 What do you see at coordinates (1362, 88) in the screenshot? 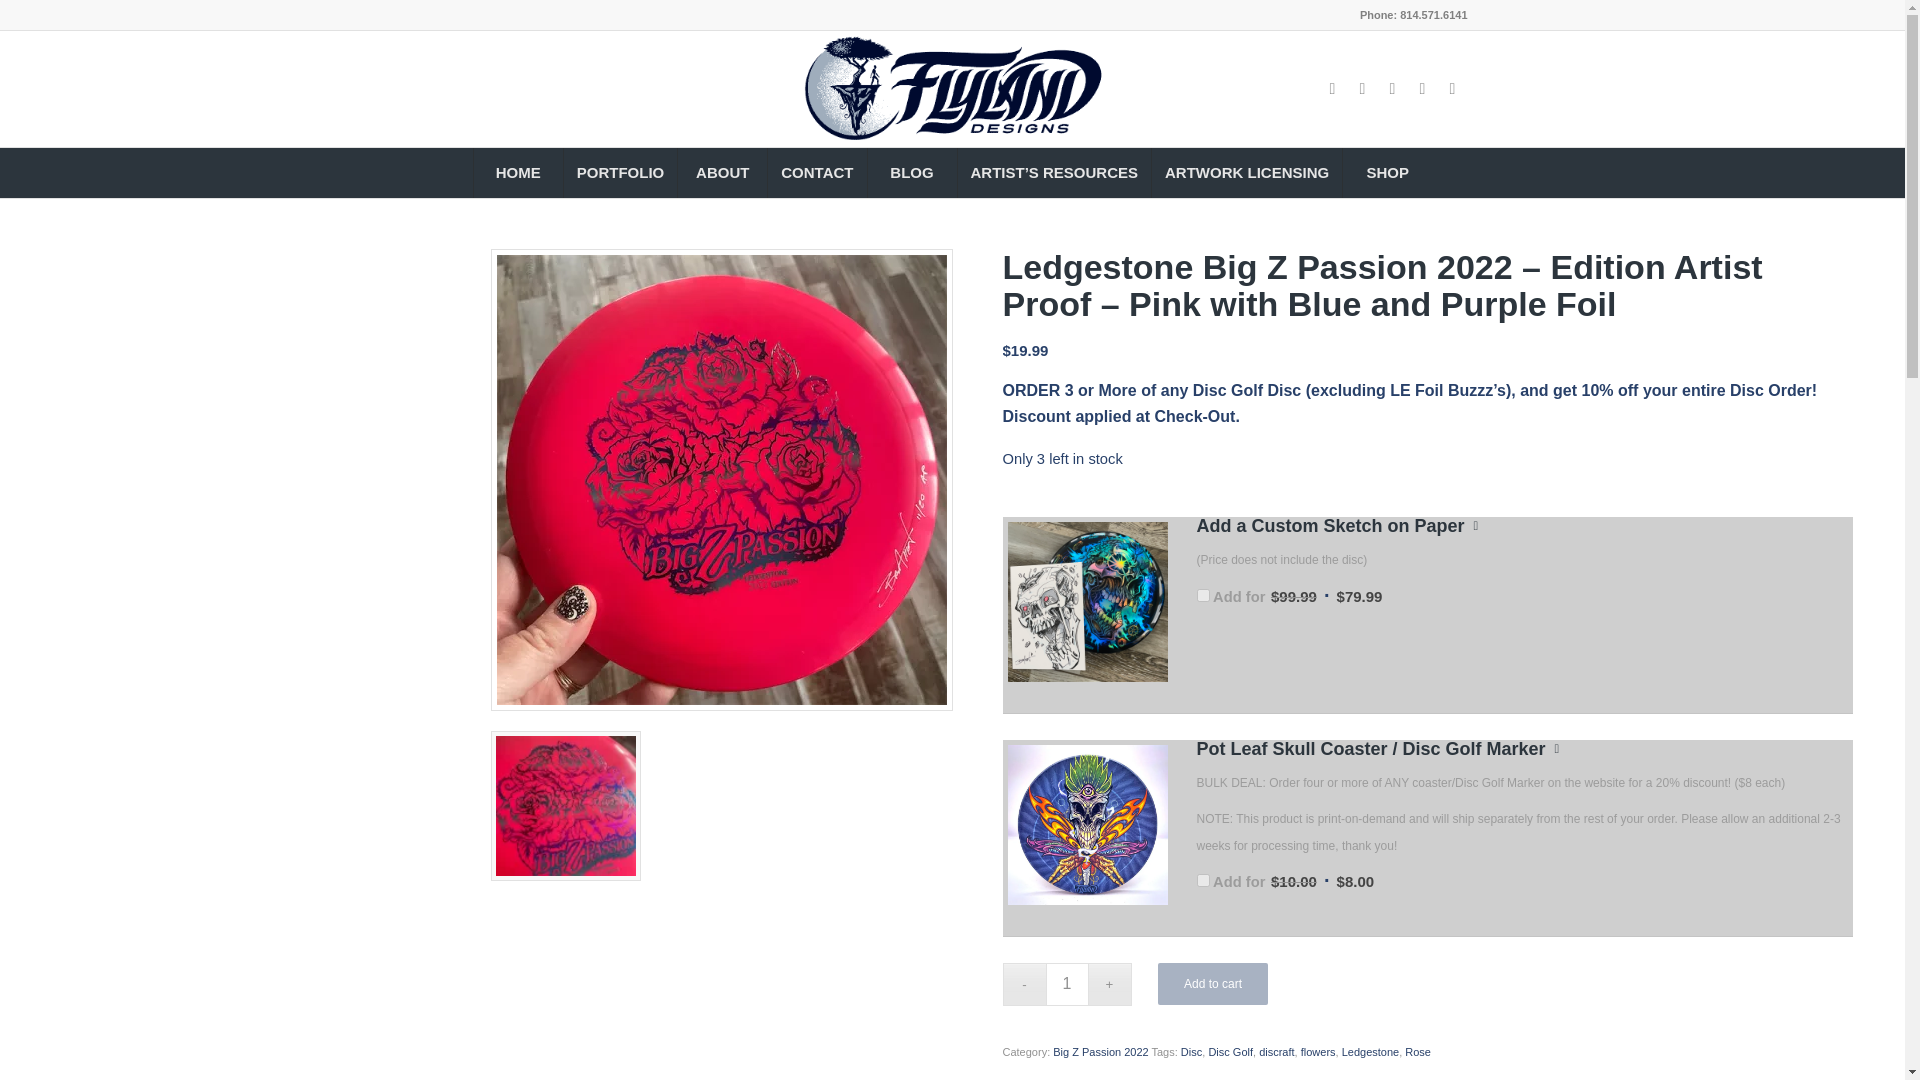
I see `Instagram` at bounding box center [1362, 88].